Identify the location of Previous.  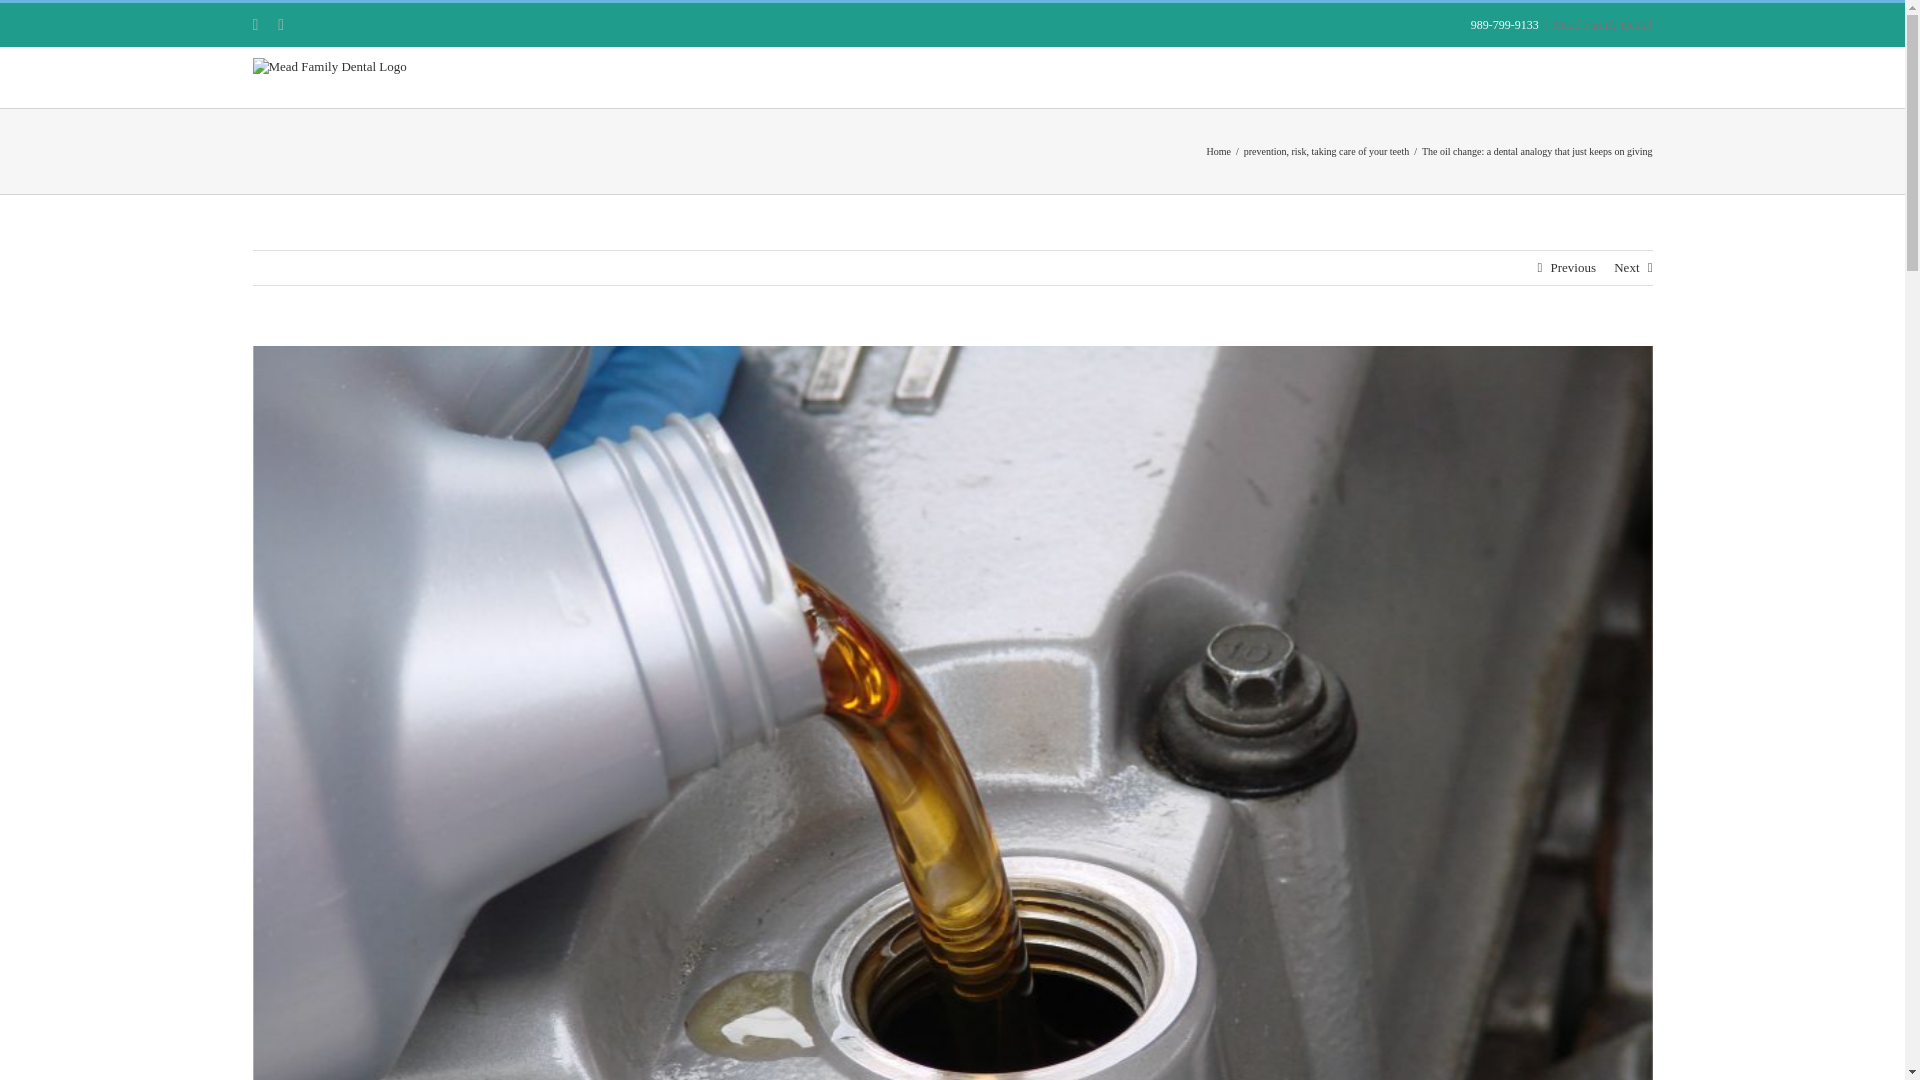
(1572, 268).